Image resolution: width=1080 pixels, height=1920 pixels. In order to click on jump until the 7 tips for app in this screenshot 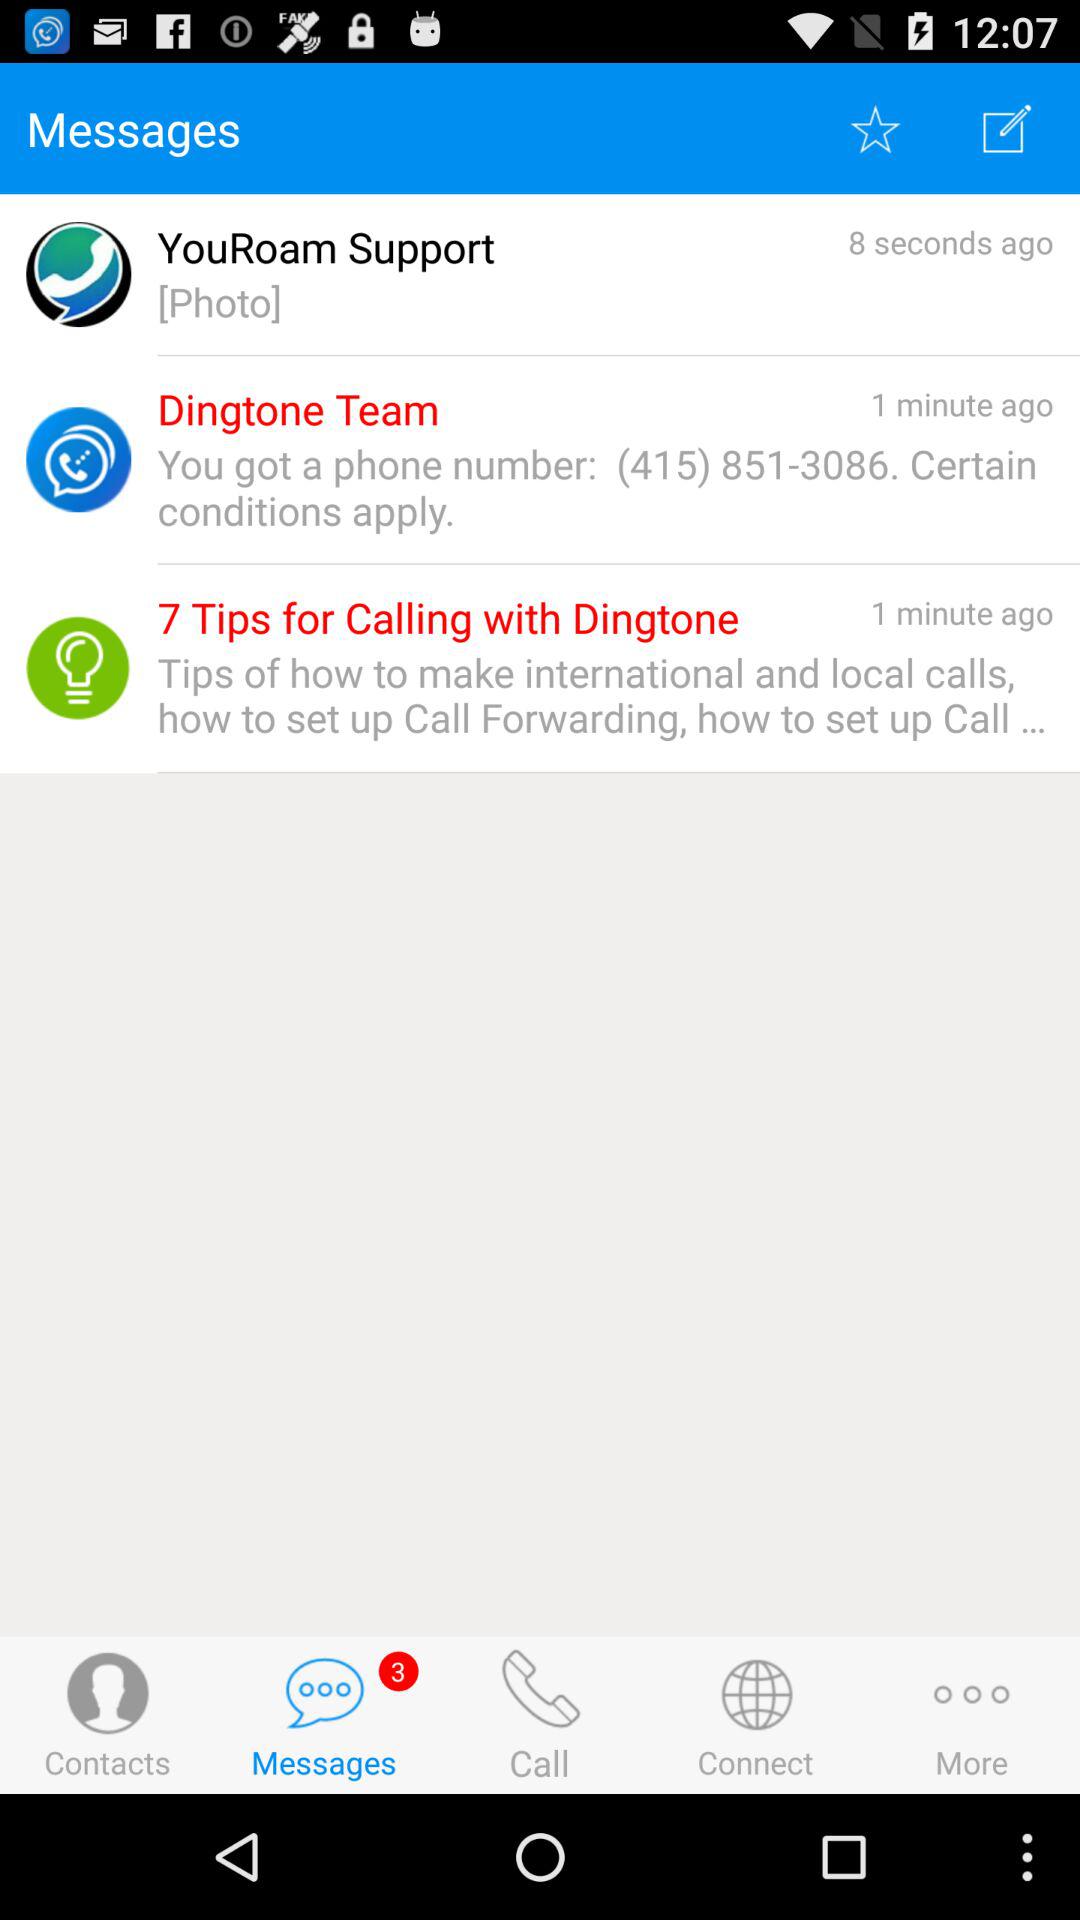, I will do `click(448, 618)`.